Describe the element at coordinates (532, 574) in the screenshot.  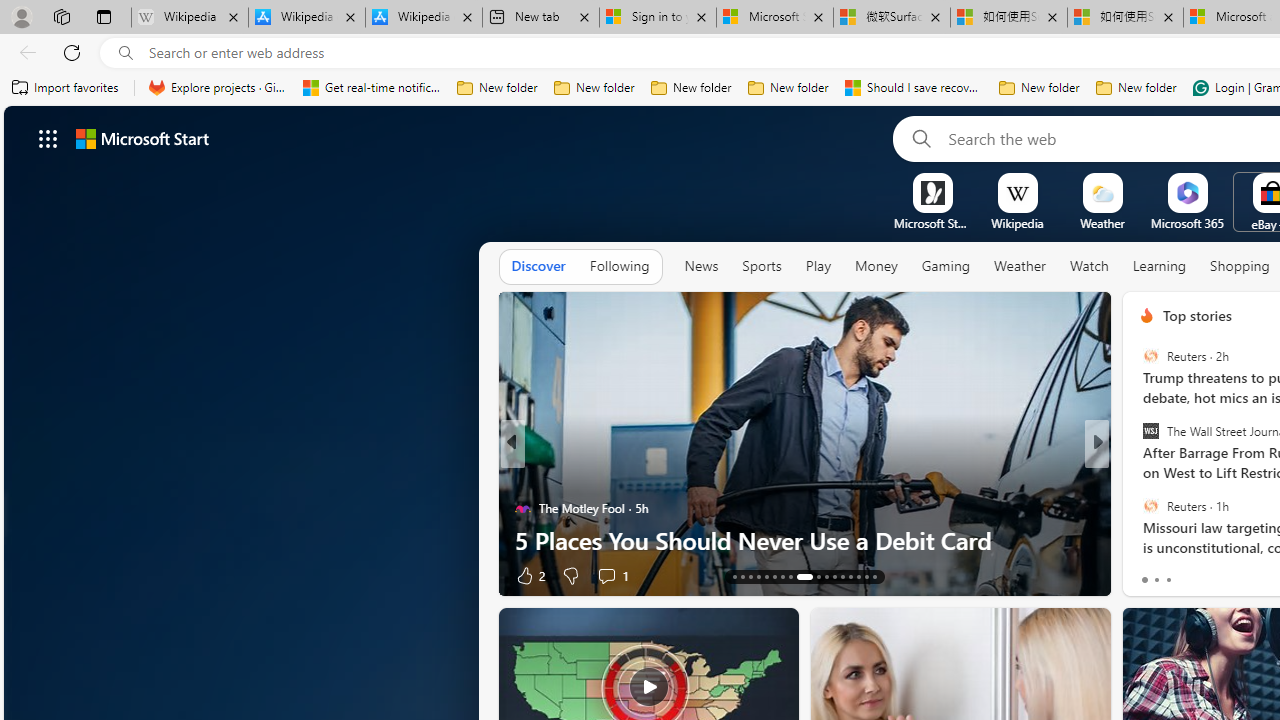
I see `11 Like` at that location.